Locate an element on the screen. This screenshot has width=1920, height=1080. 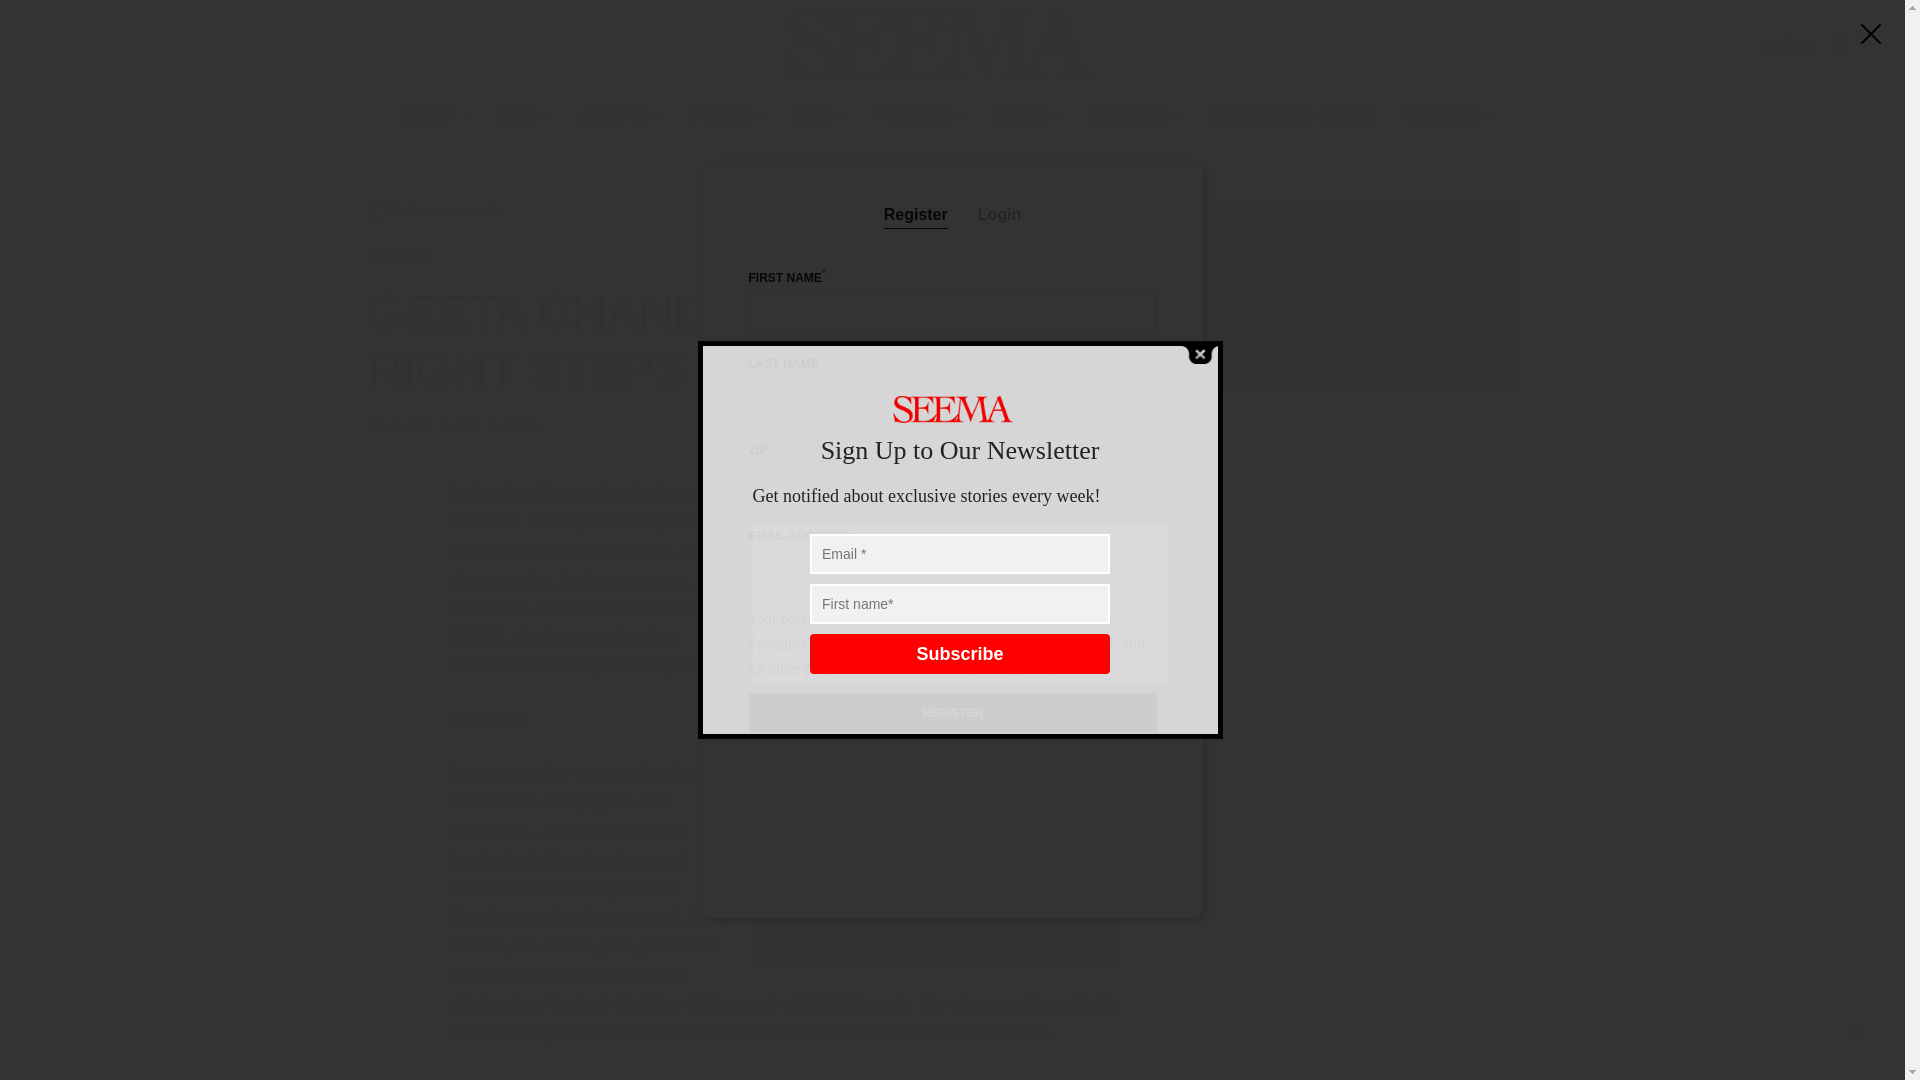
Scroll To Top is located at coordinates (1857, 1032).